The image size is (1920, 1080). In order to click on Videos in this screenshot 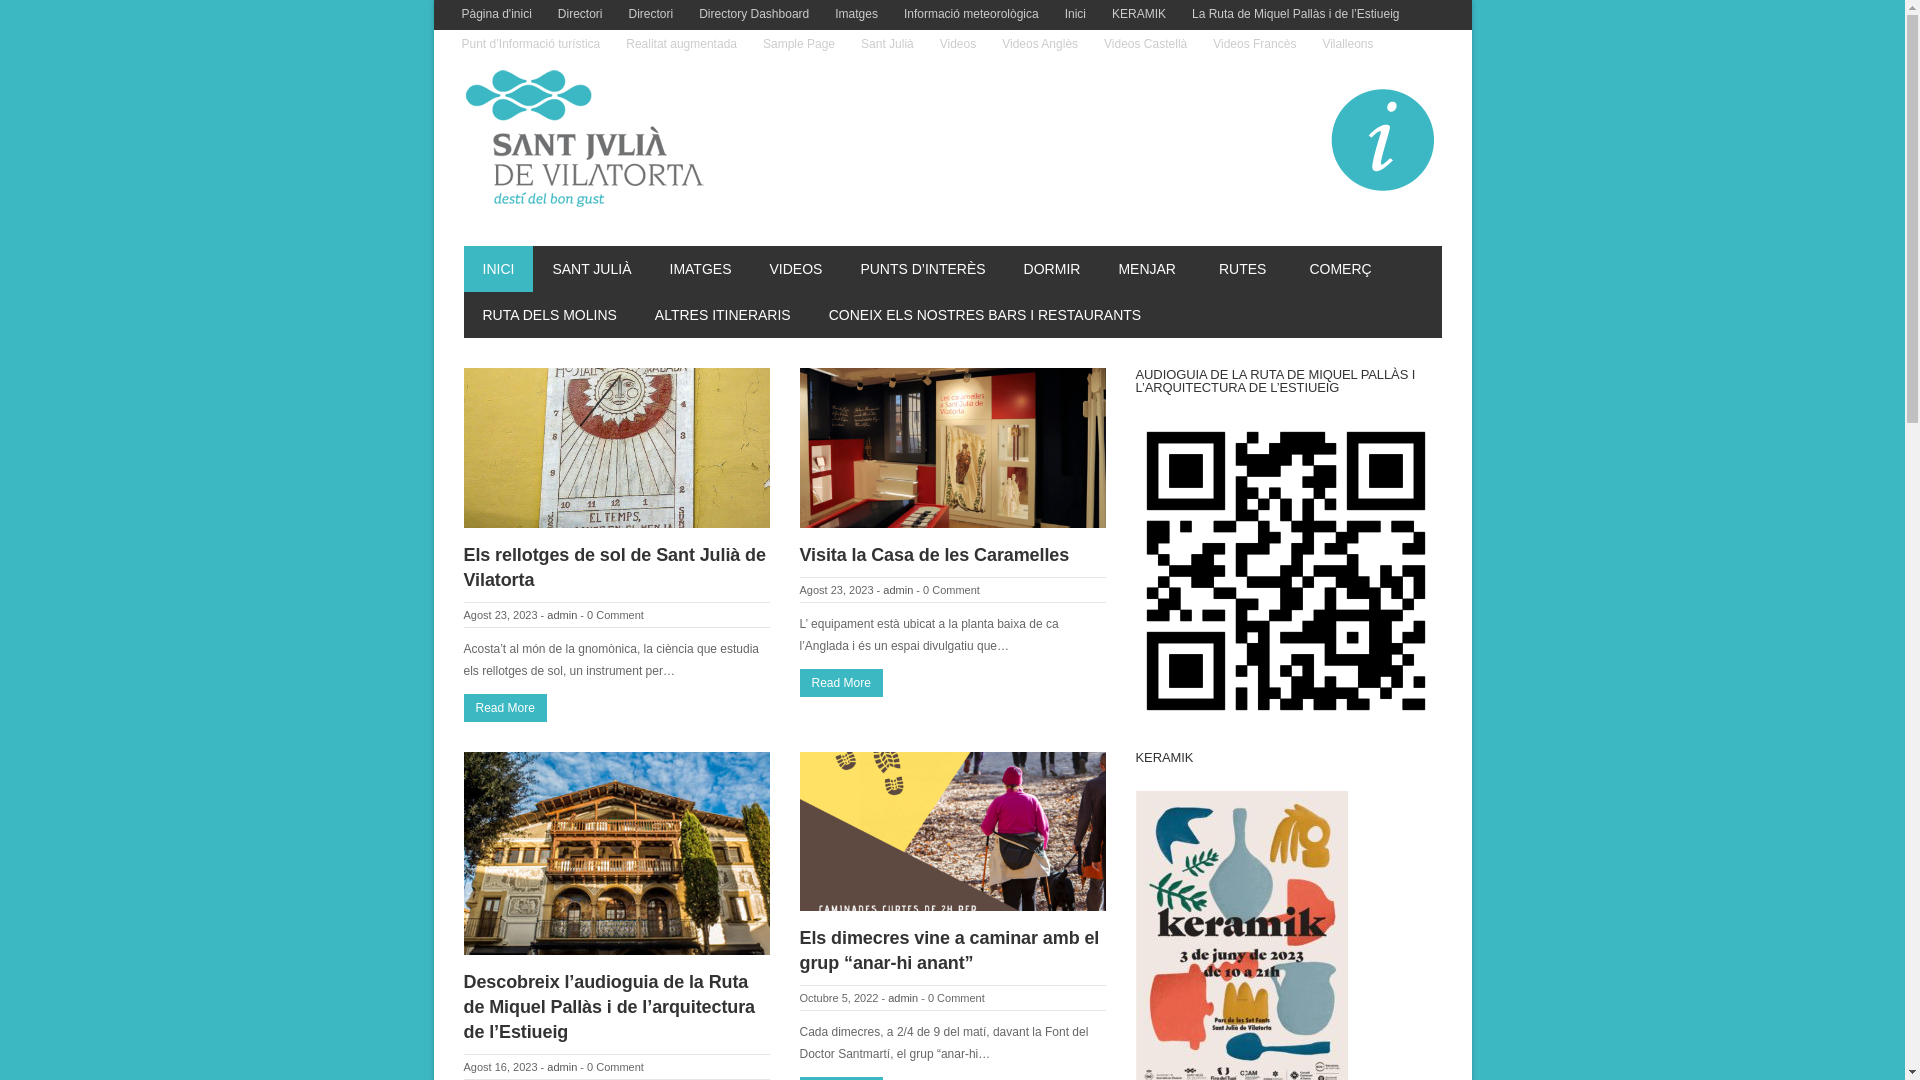, I will do `click(958, 45)`.